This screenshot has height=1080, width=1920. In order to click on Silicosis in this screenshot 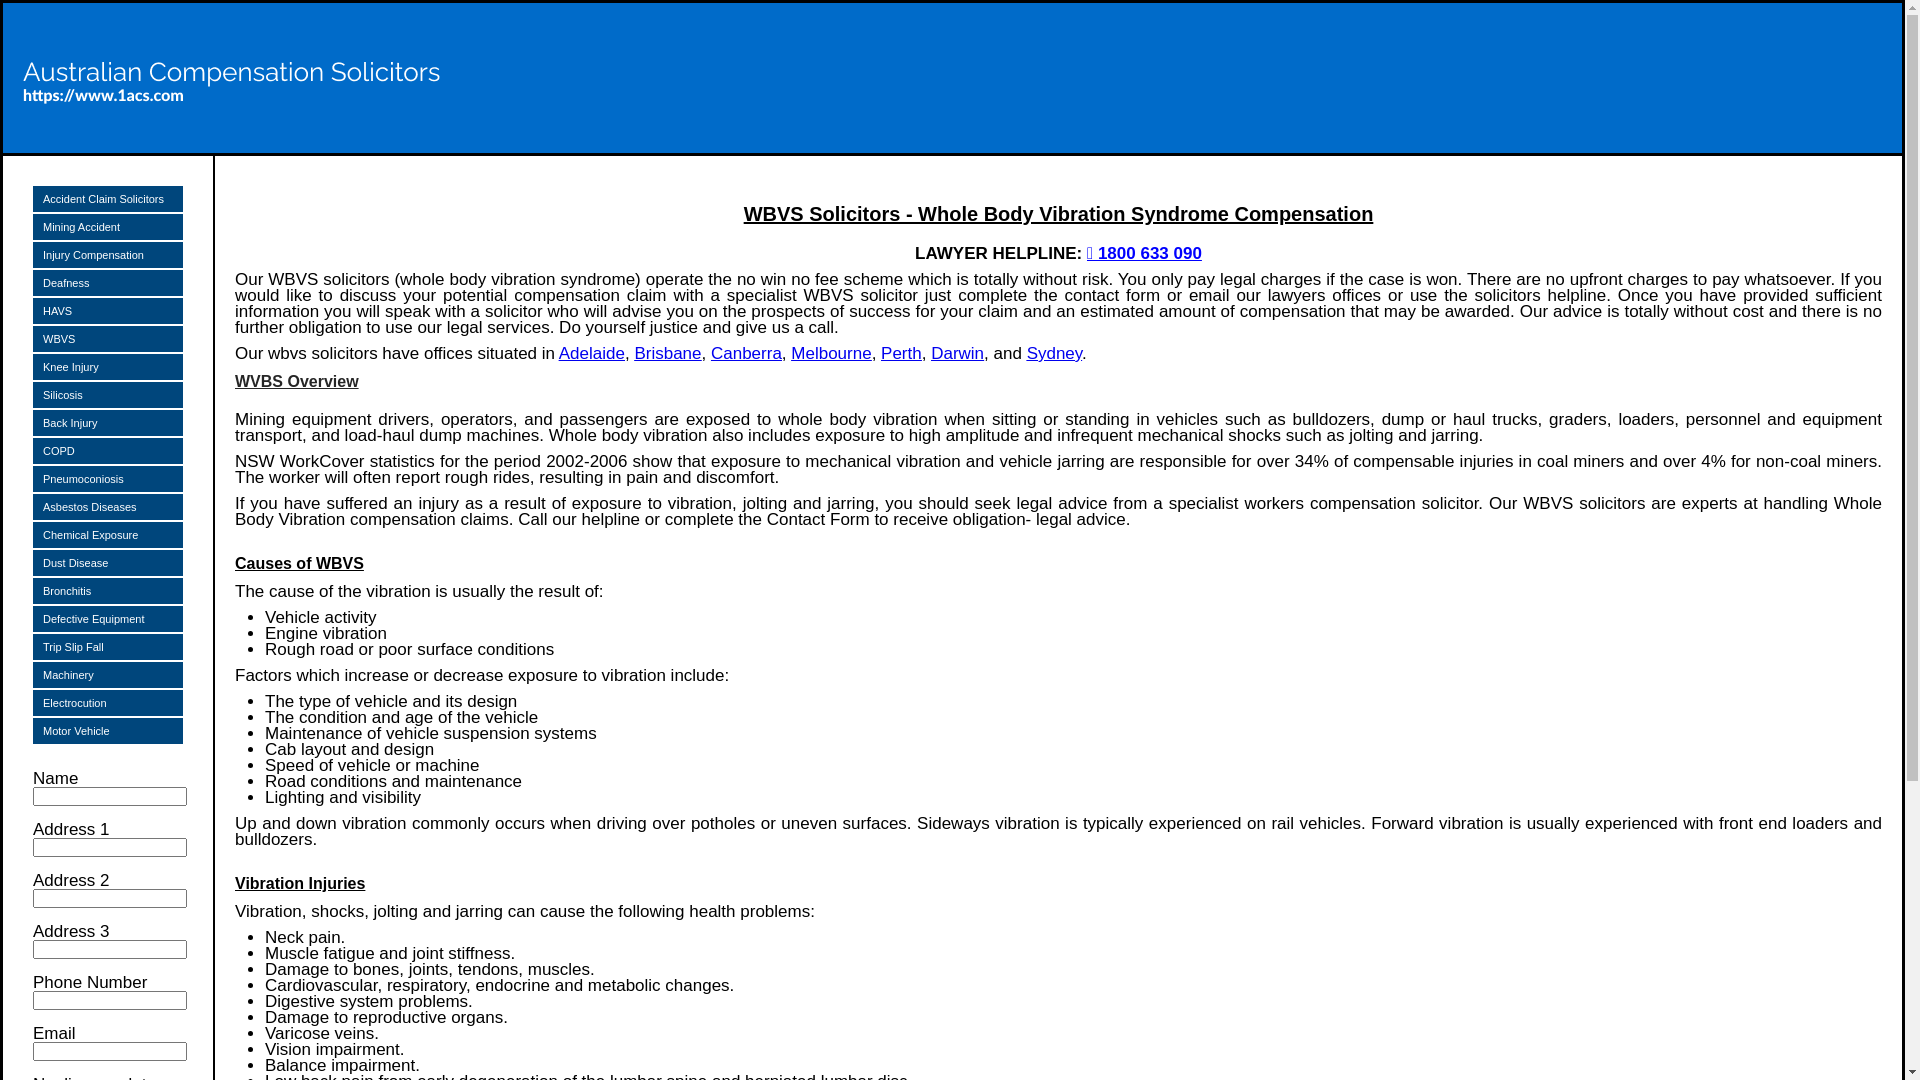, I will do `click(108, 395)`.